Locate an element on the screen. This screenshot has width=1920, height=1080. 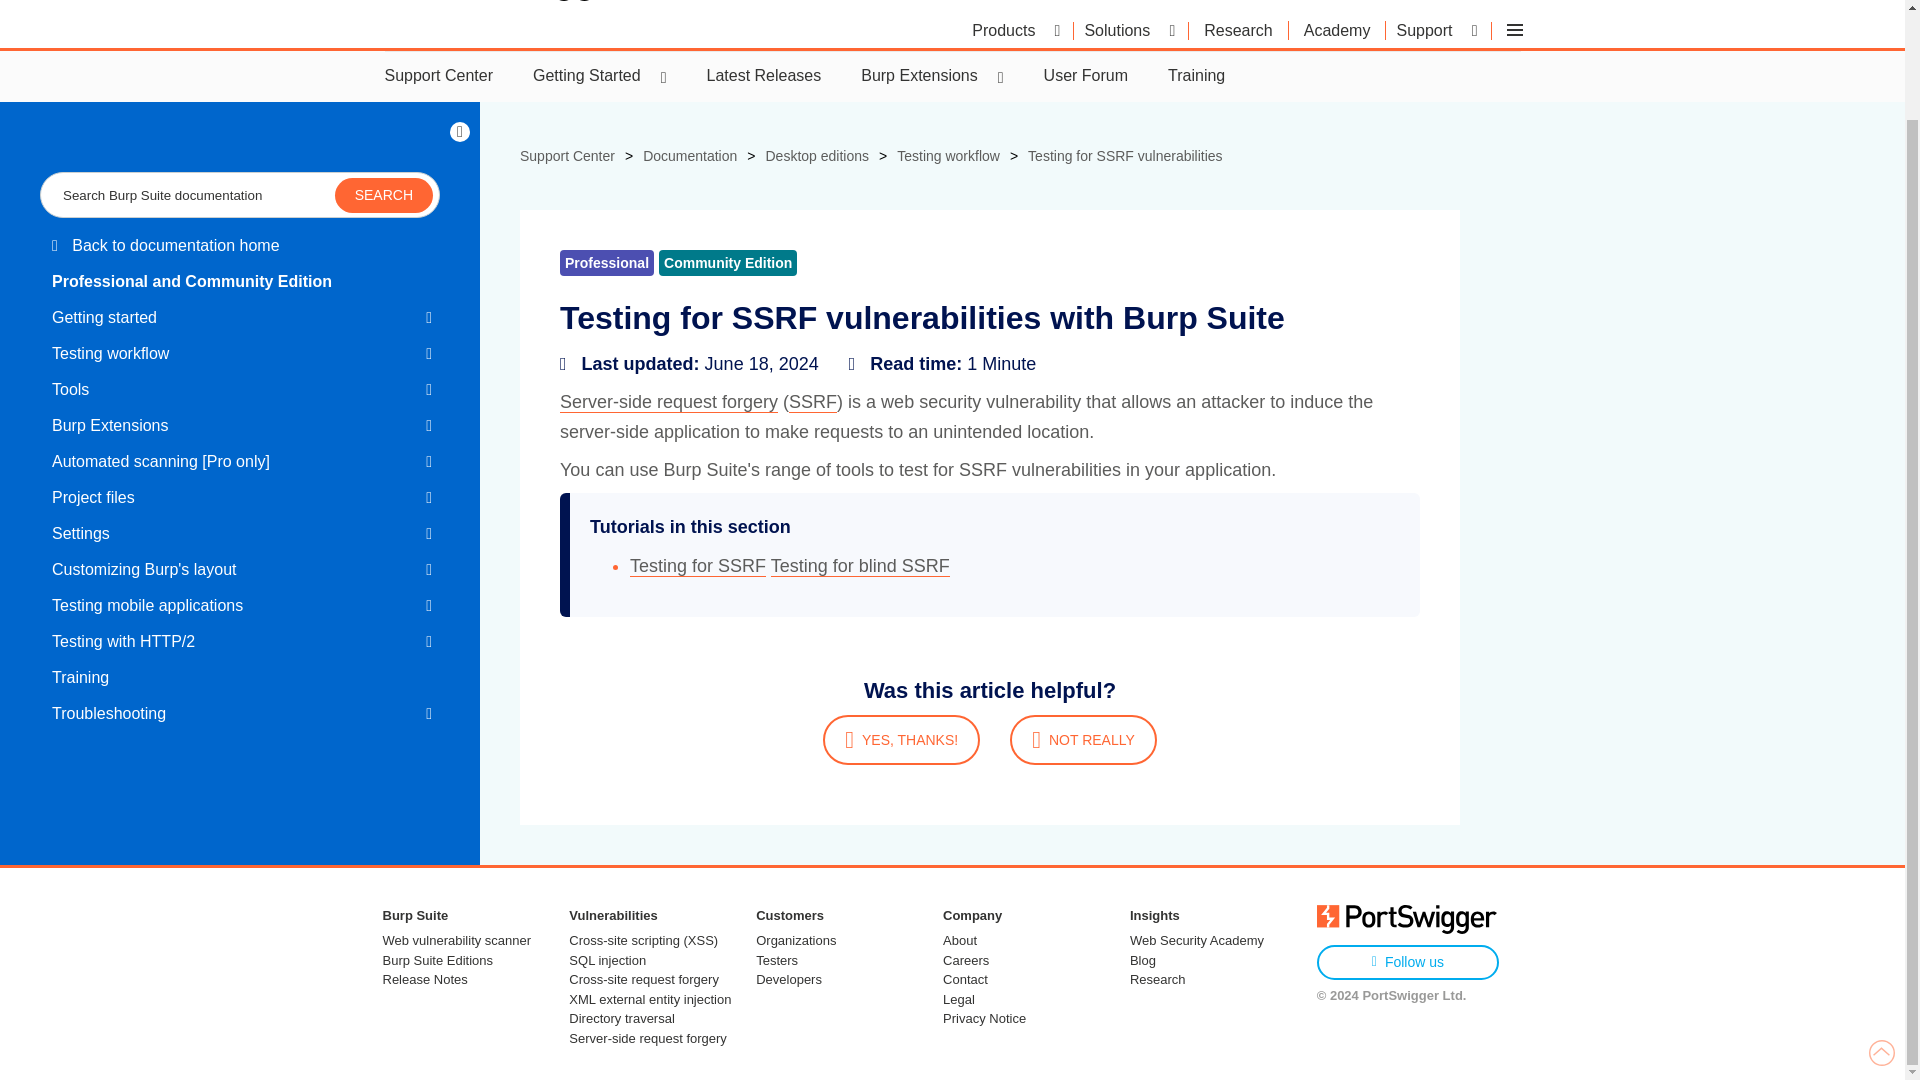
Research is located at coordinates (1238, 30).